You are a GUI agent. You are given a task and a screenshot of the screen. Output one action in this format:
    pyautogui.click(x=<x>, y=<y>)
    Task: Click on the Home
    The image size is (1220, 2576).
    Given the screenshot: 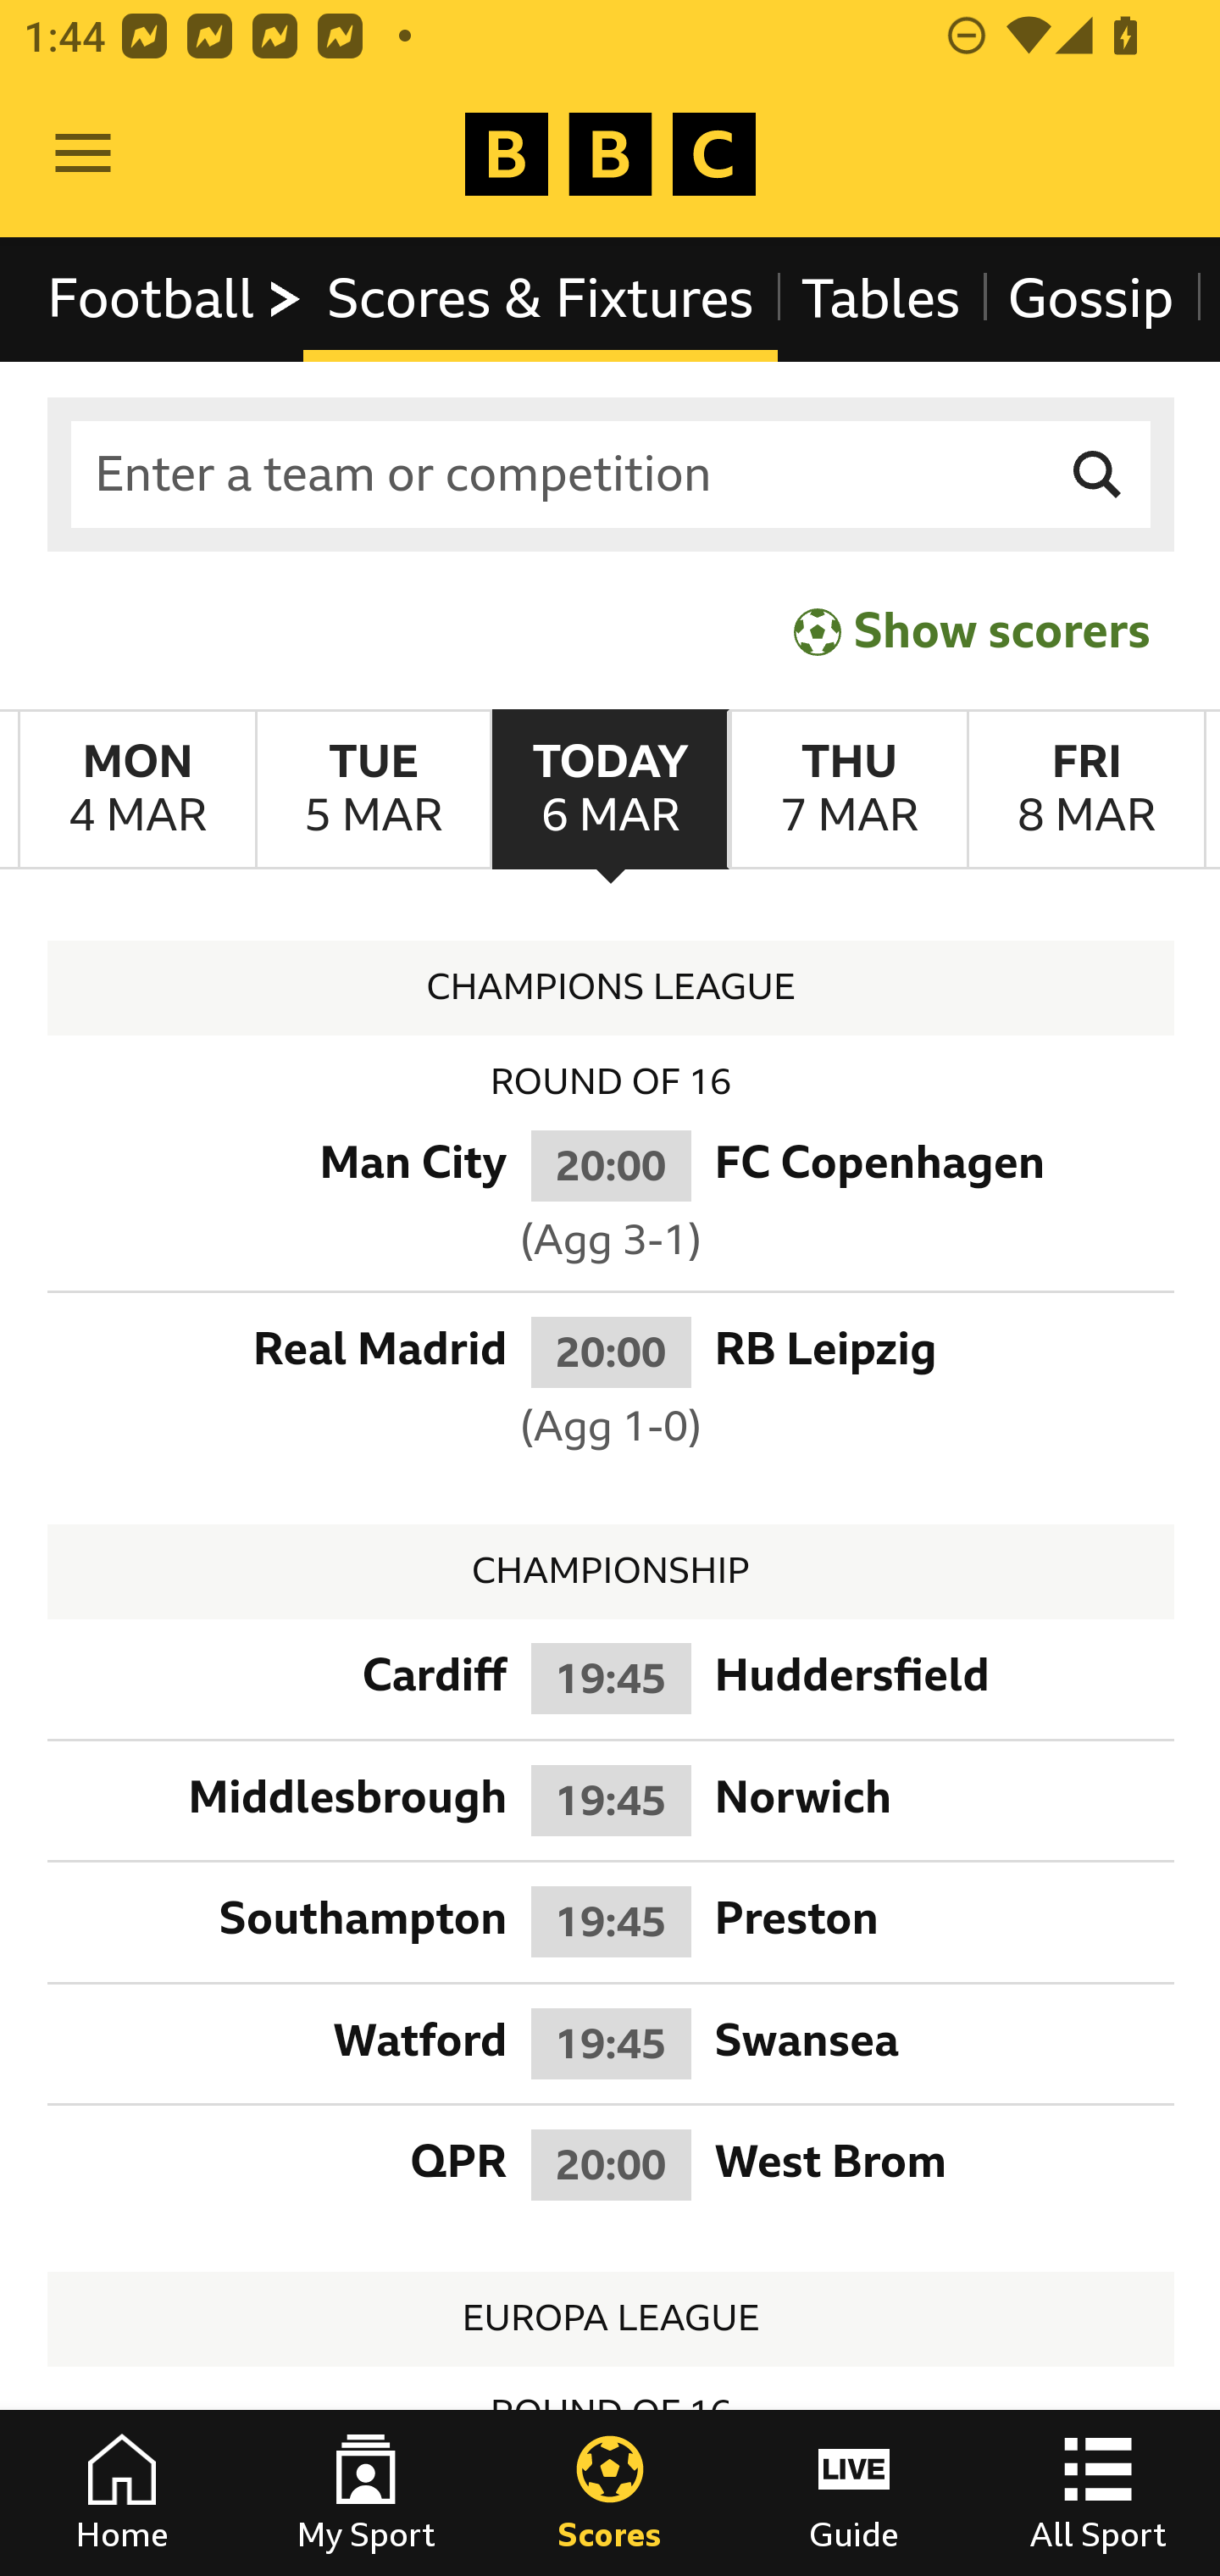 What is the action you would take?
    pyautogui.click(x=122, y=2493)
    